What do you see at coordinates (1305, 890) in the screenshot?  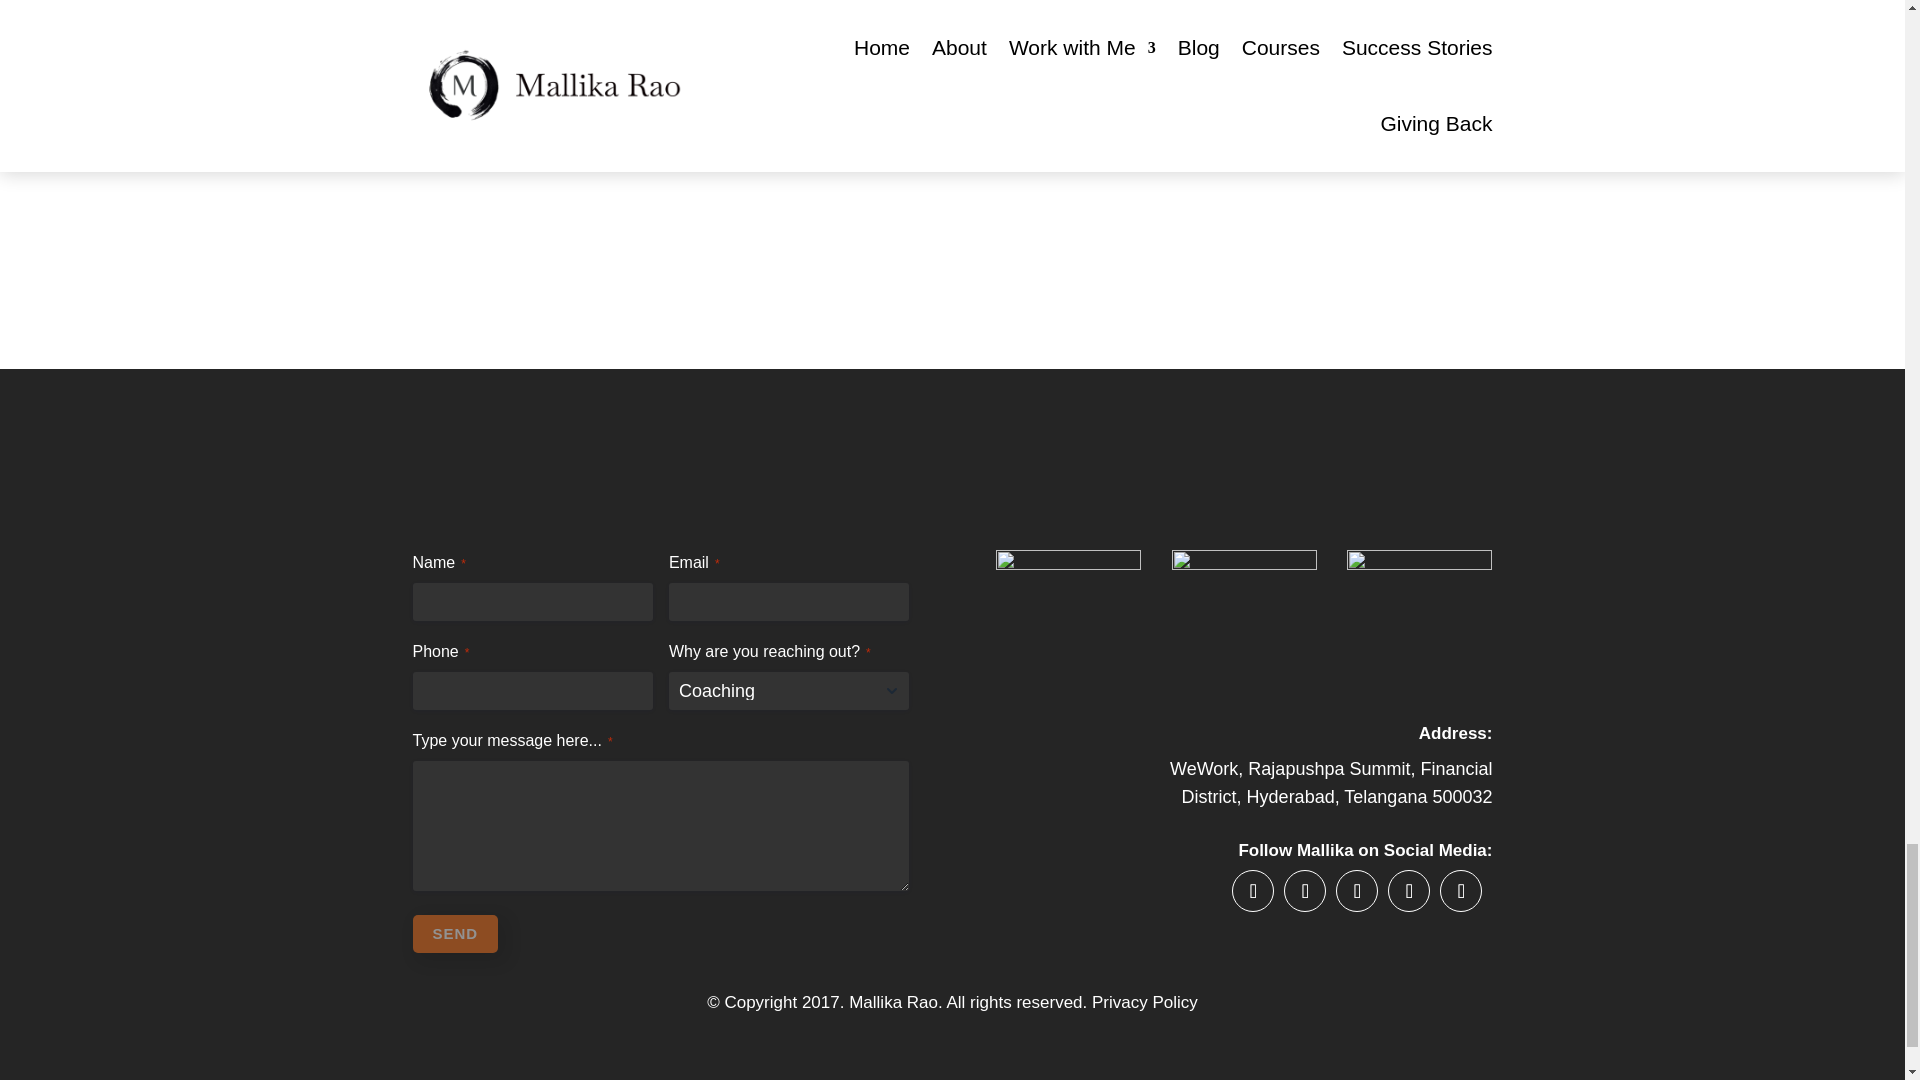 I see `Follow on X` at bounding box center [1305, 890].